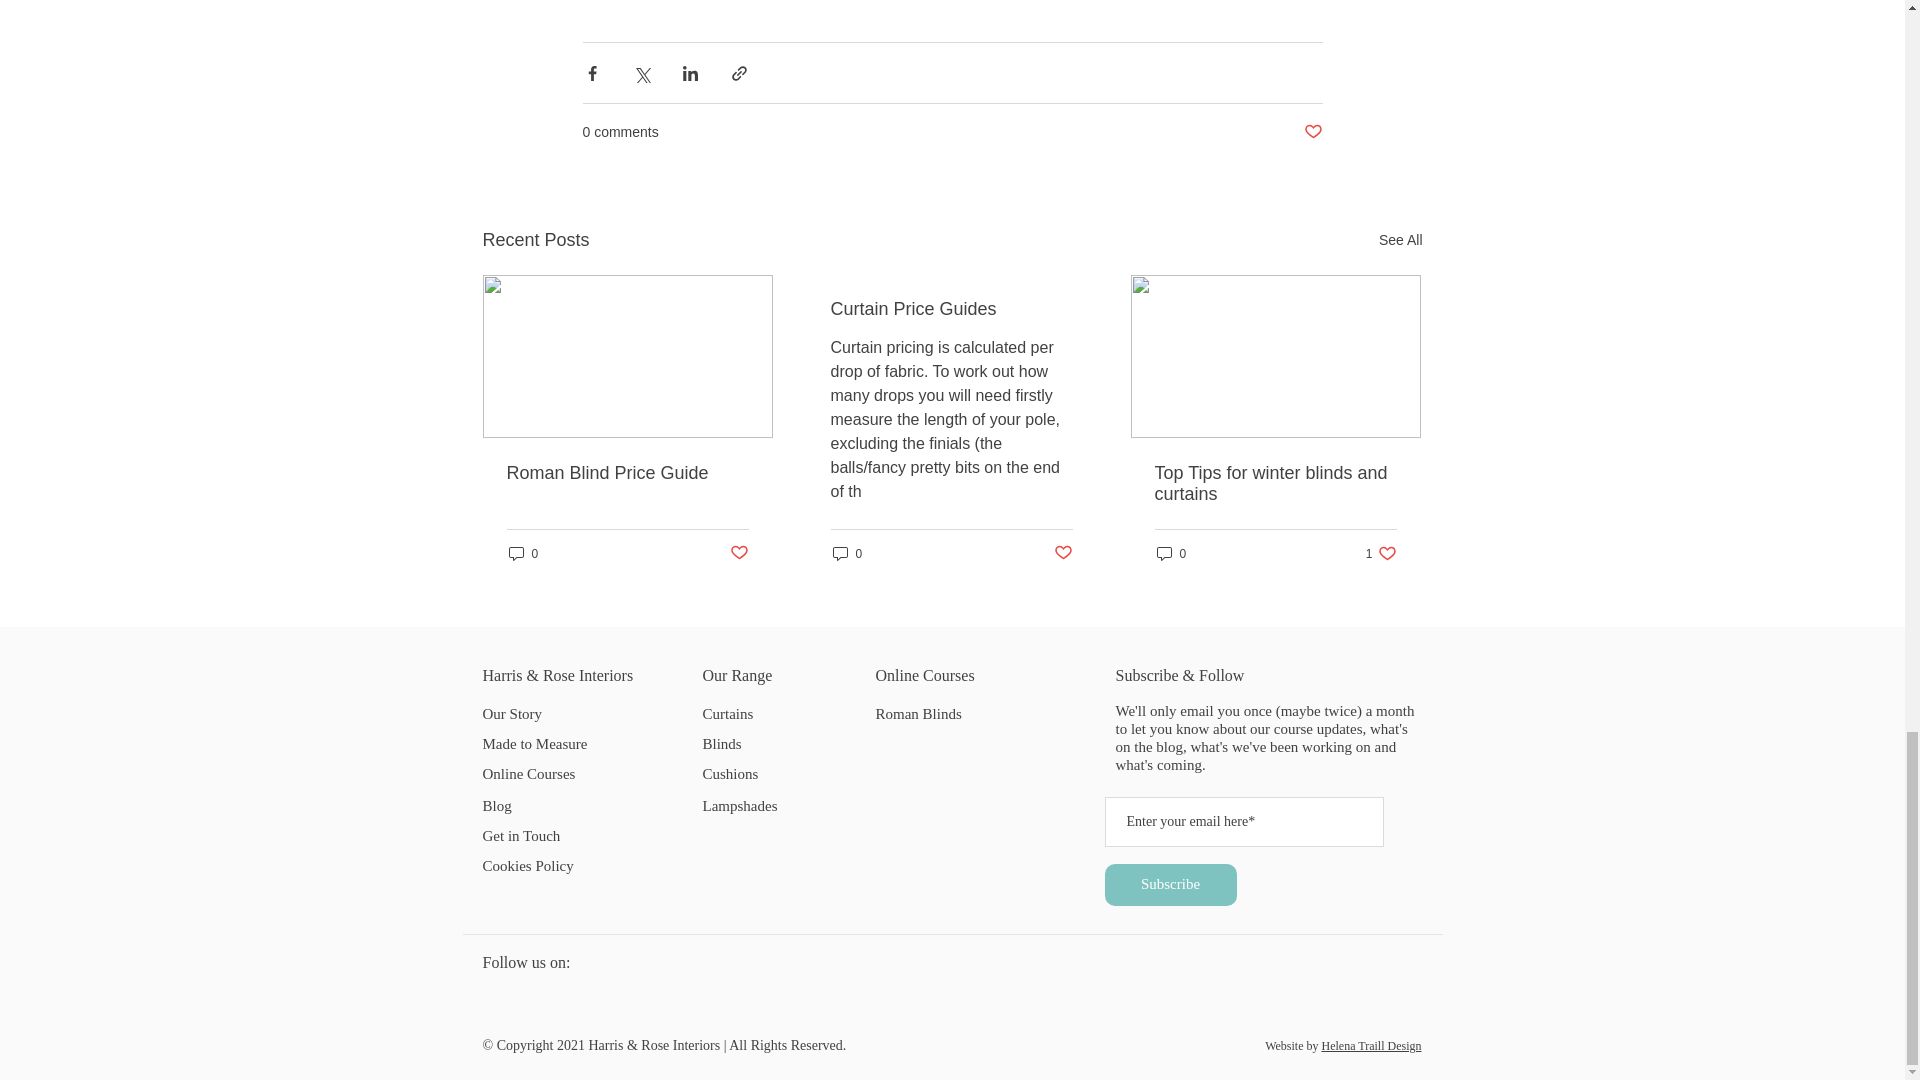  I want to click on See All, so click(1400, 240).